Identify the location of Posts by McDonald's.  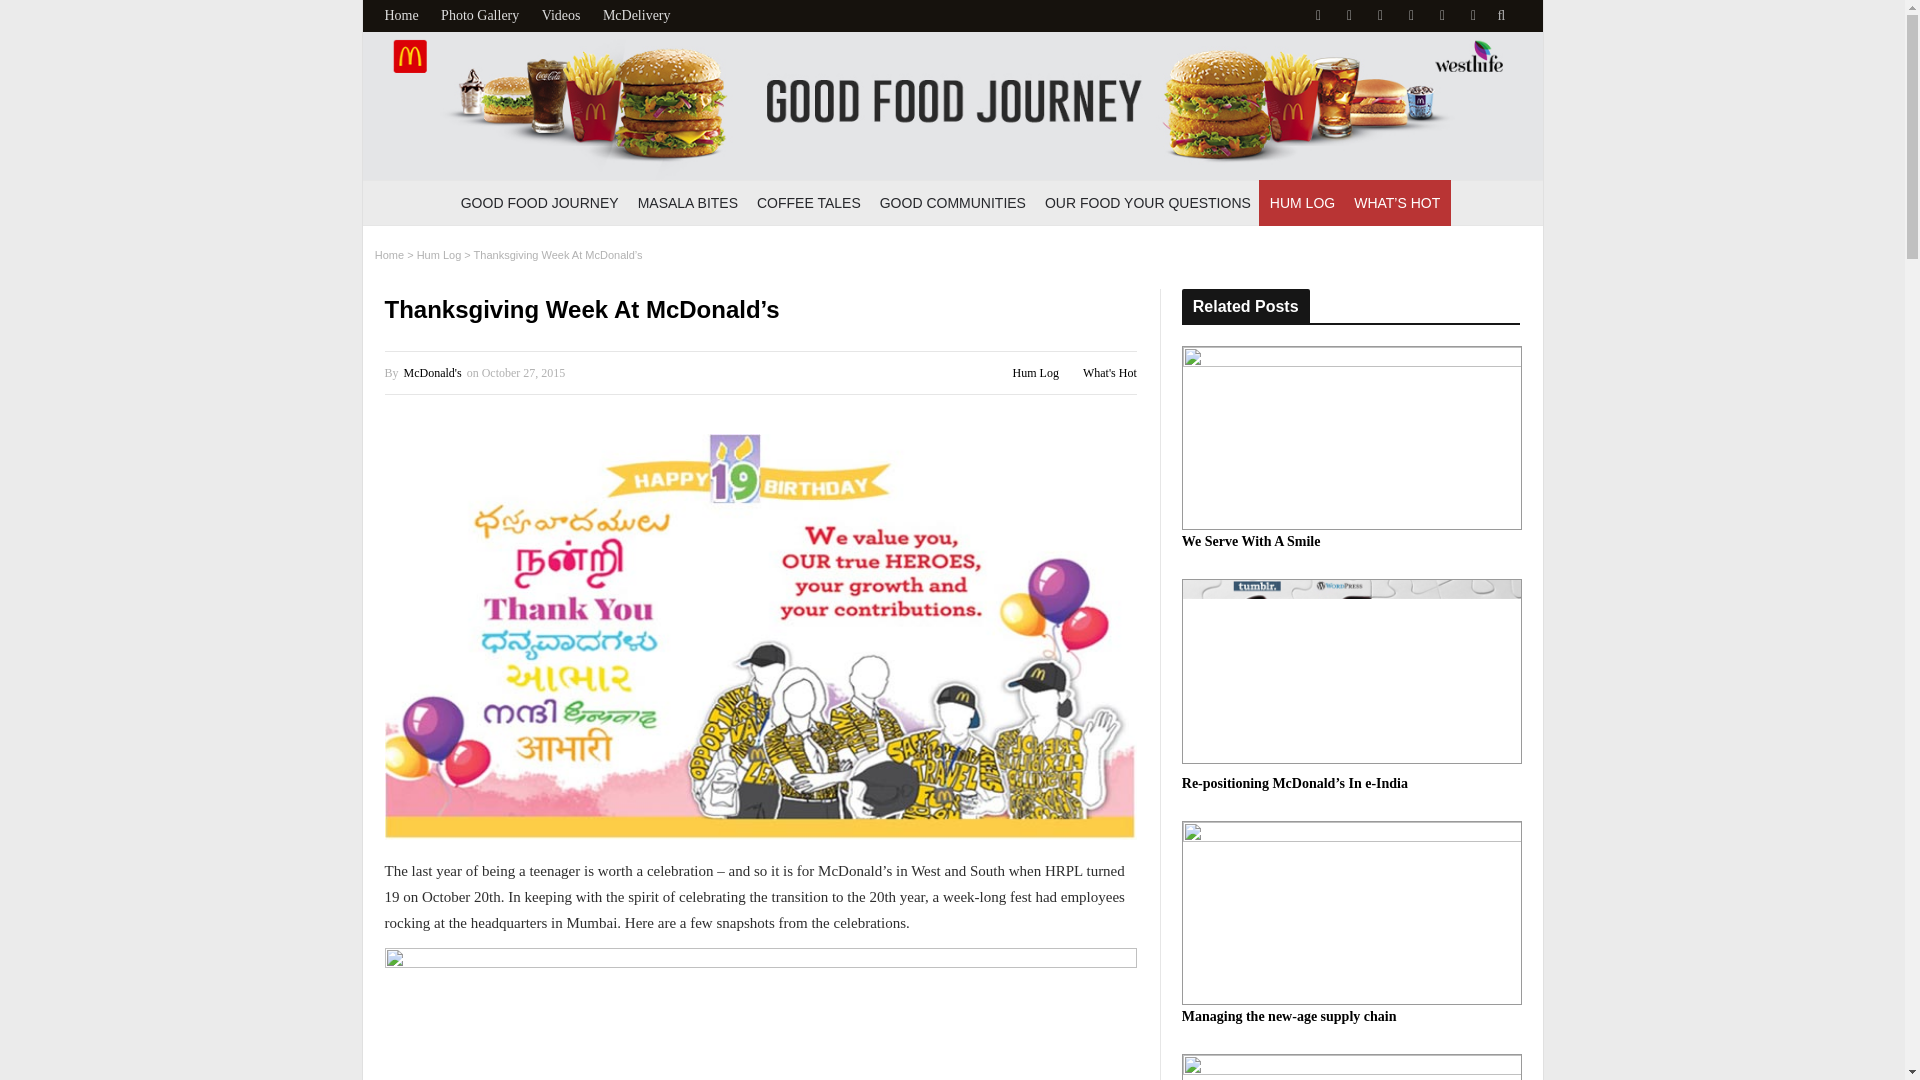
(432, 373).